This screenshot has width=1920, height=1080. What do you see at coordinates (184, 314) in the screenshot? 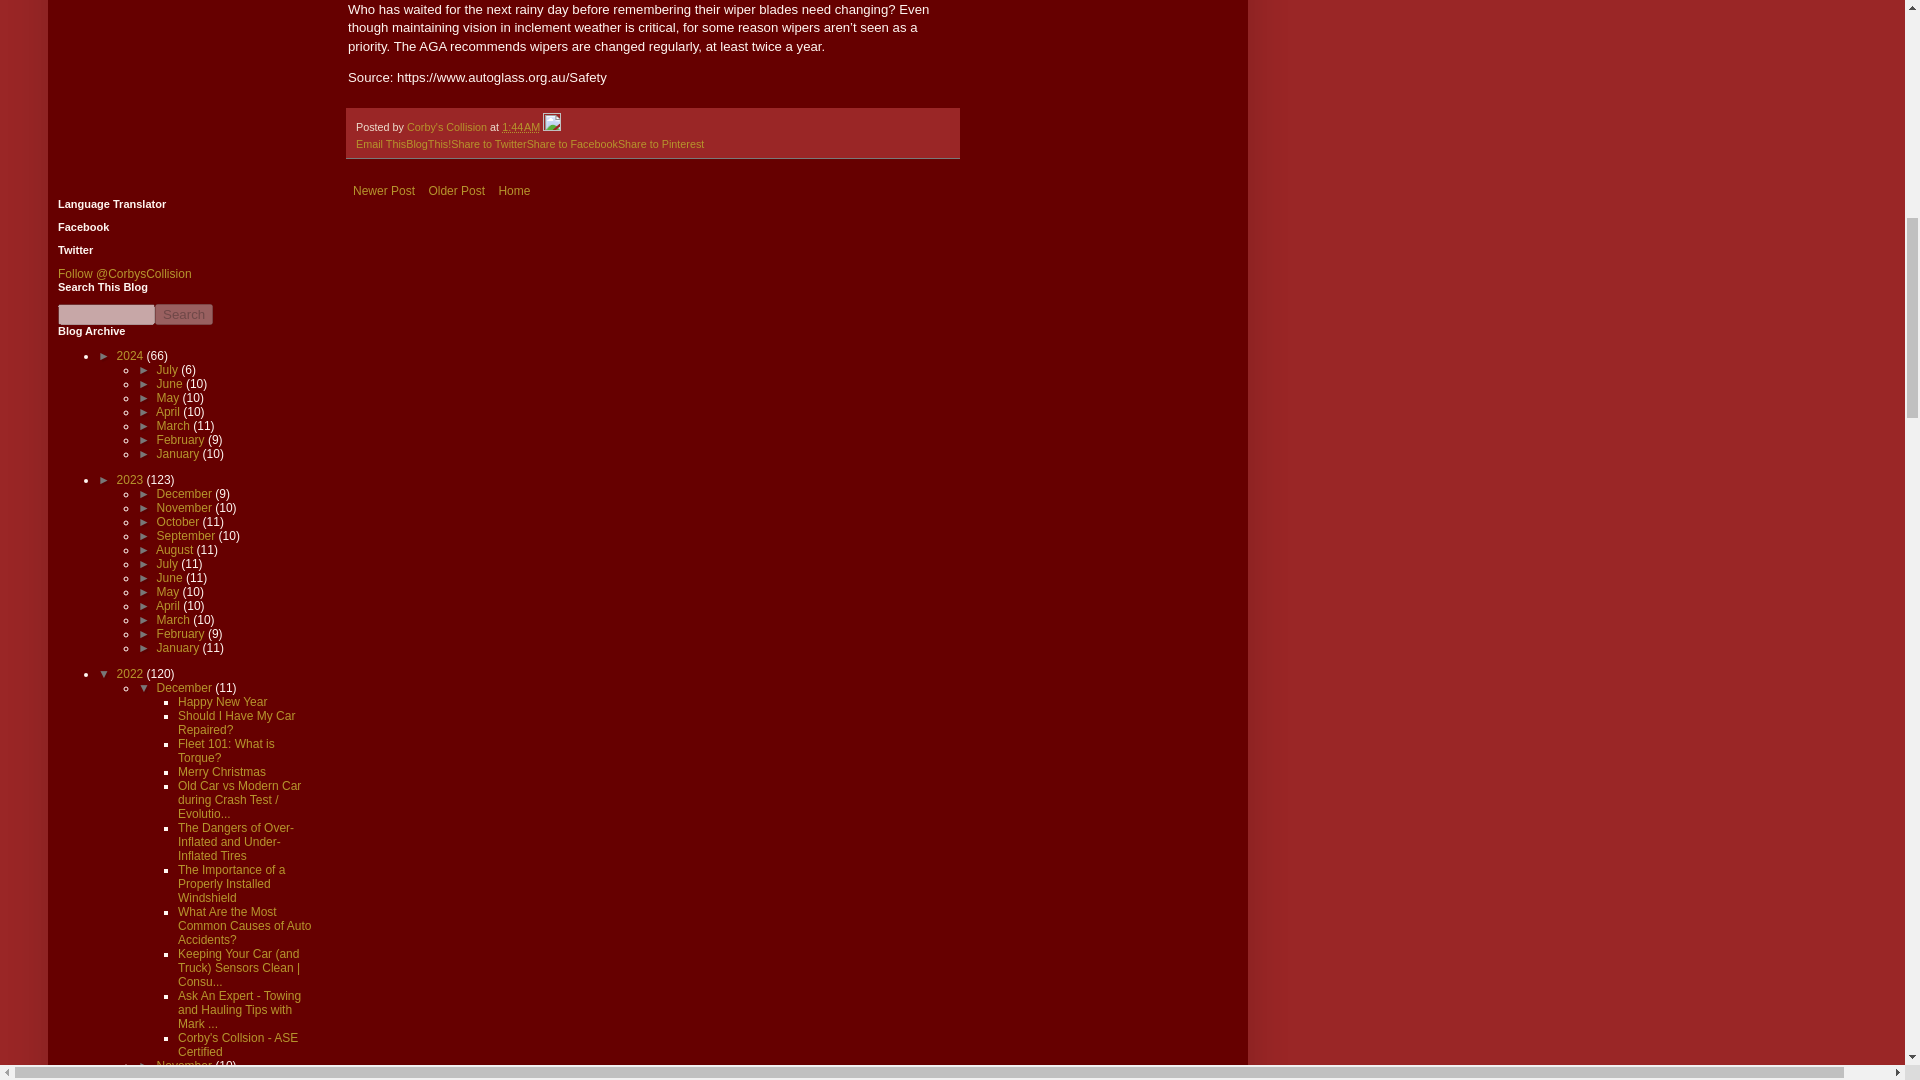
I see `Search` at bounding box center [184, 314].